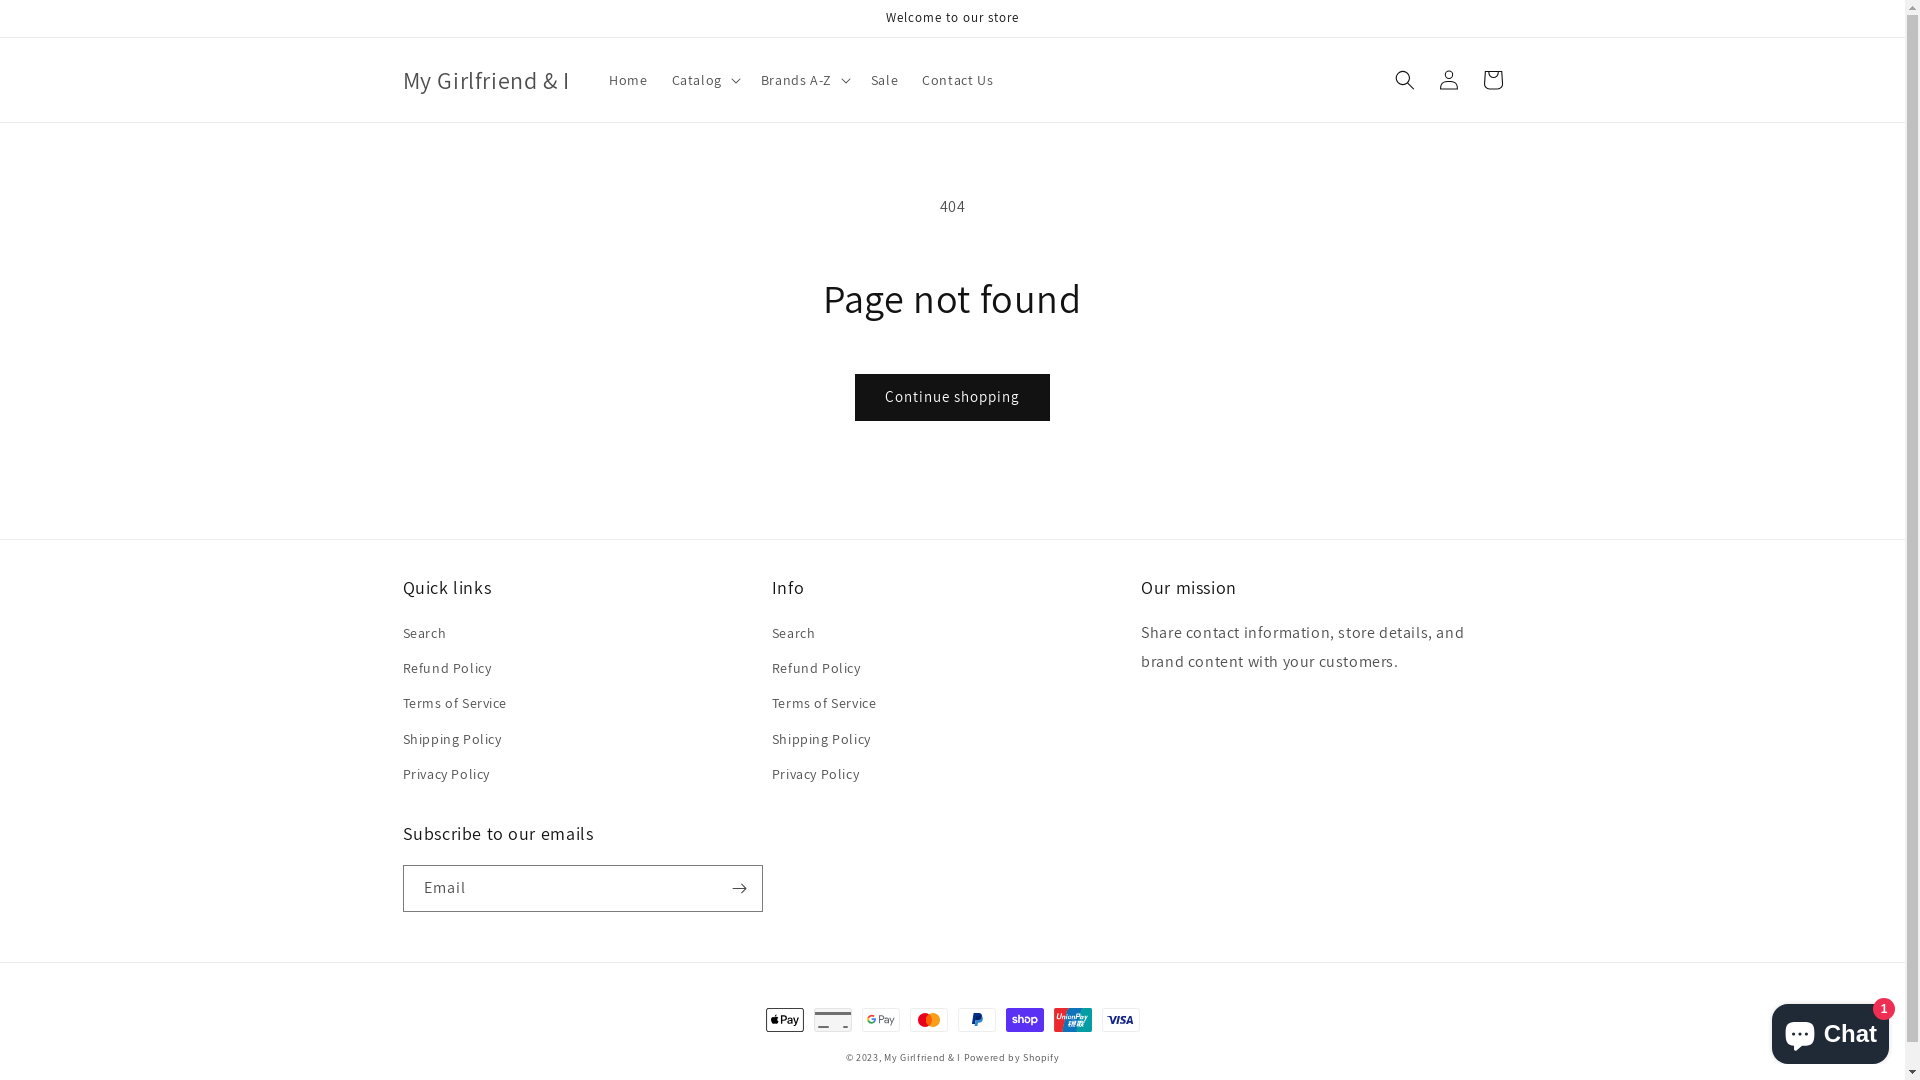 This screenshot has width=1920, height=1080. Describe the element at coordinates (446, 668) in the screenshot. I see `Refund Policy` at that location.